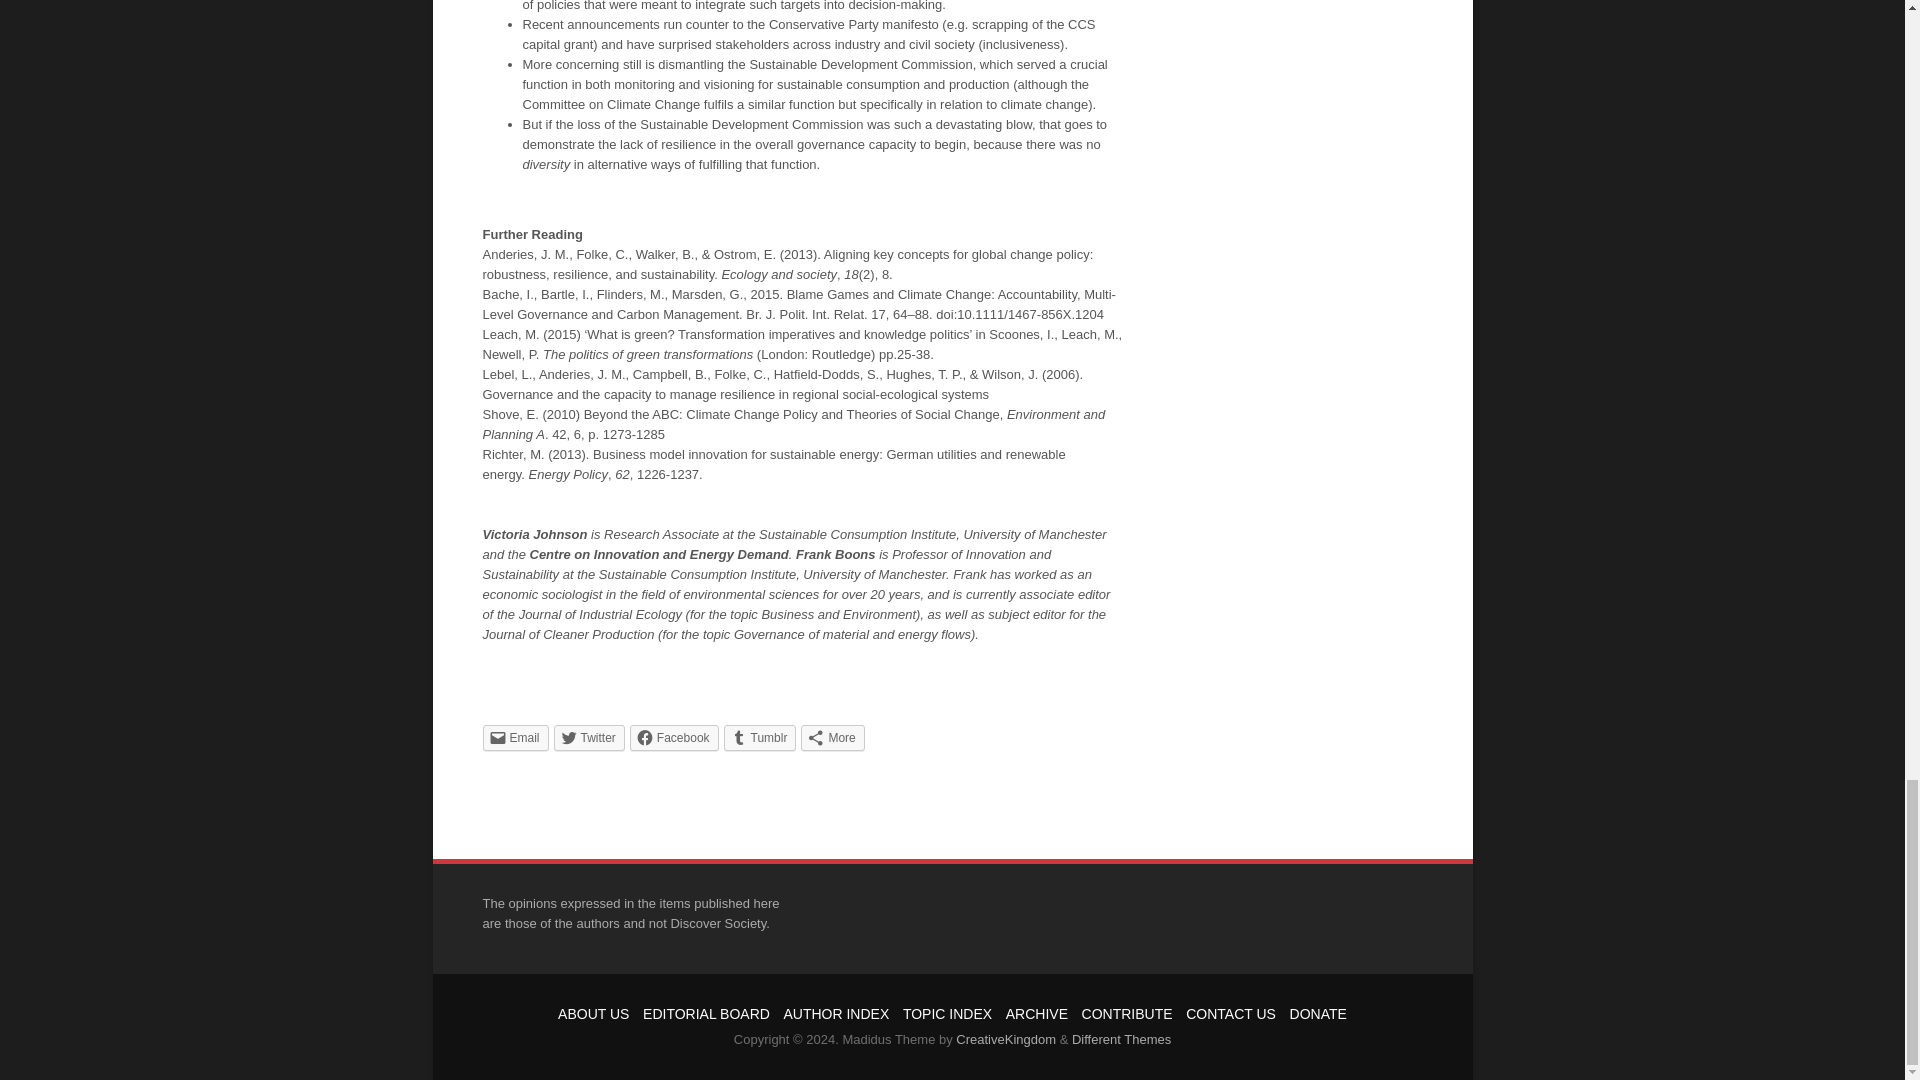  What do you see at coordinates (514, 736) in the screenshot?
I see `Email` at bounding box center [514, 736].